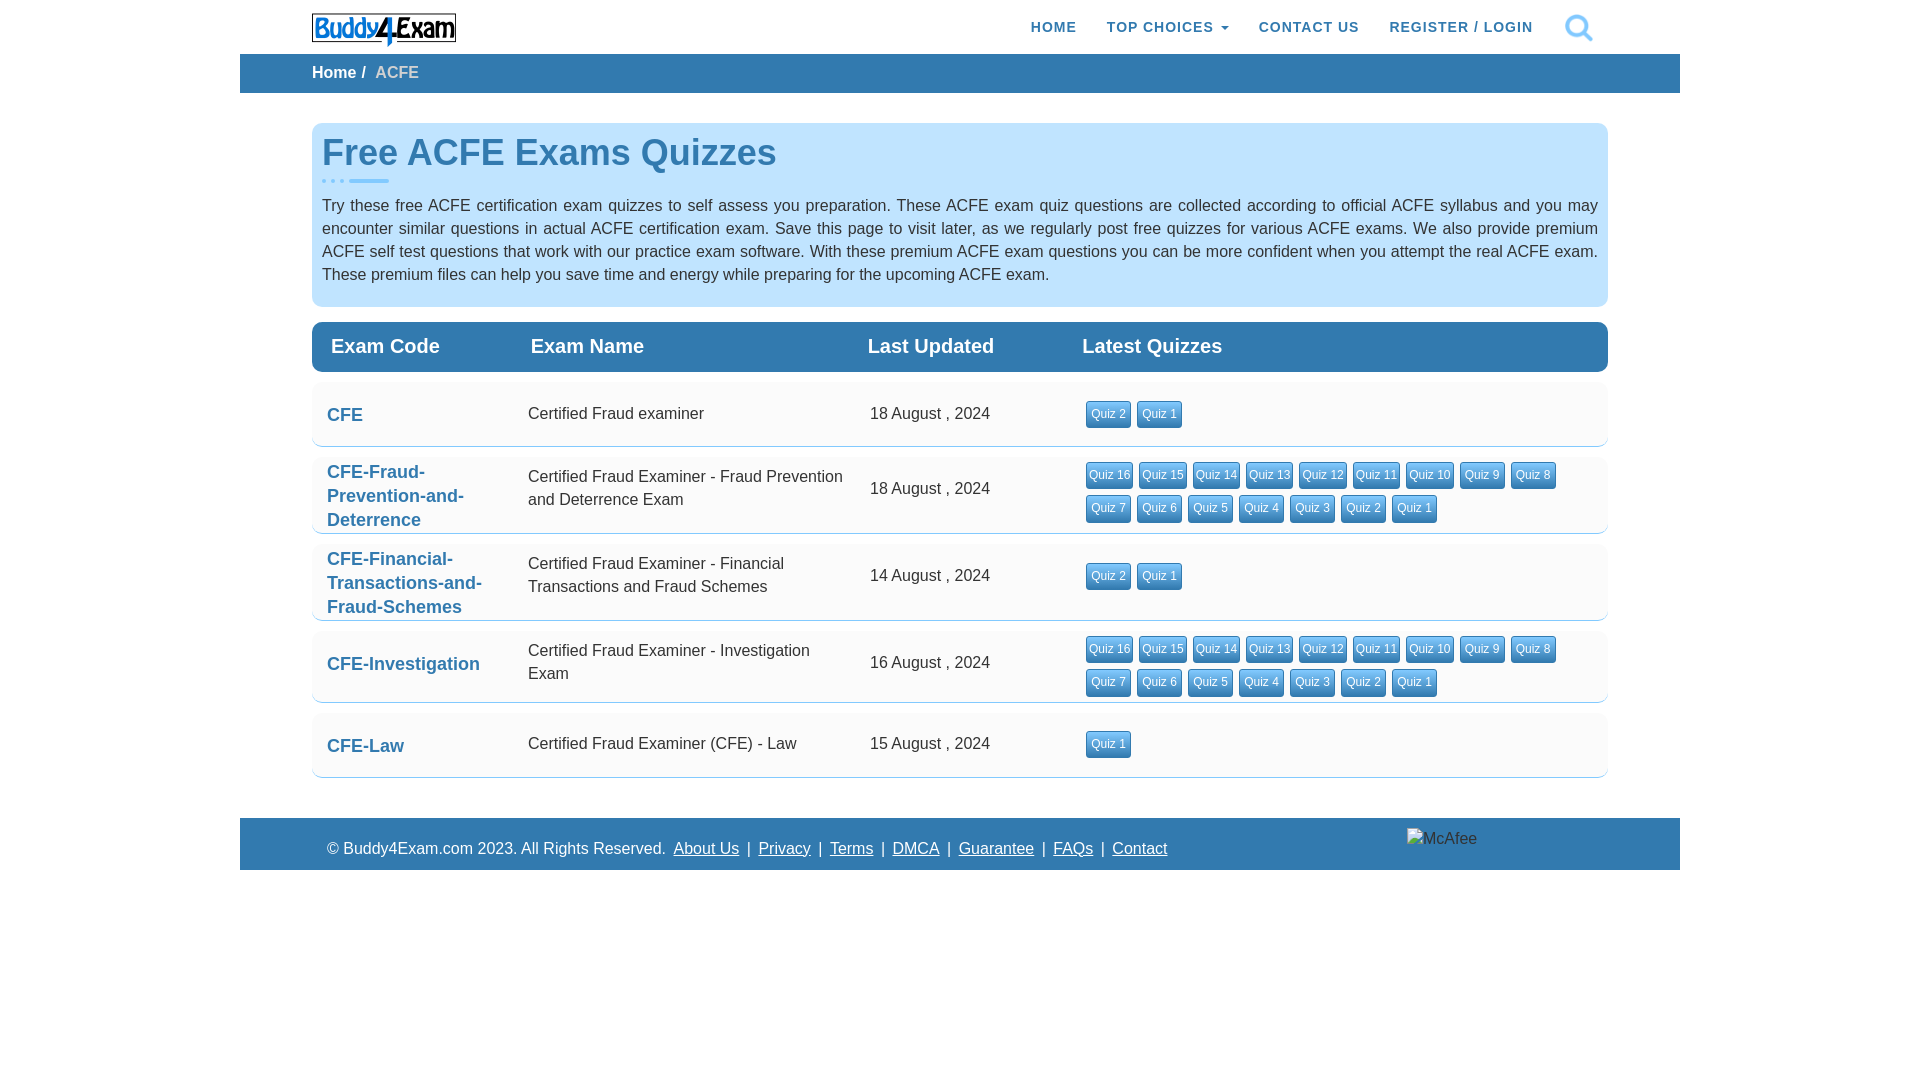 The height and width of the screenshot is (1080, 1920). I want to click on HOME, so click(1054, 27).